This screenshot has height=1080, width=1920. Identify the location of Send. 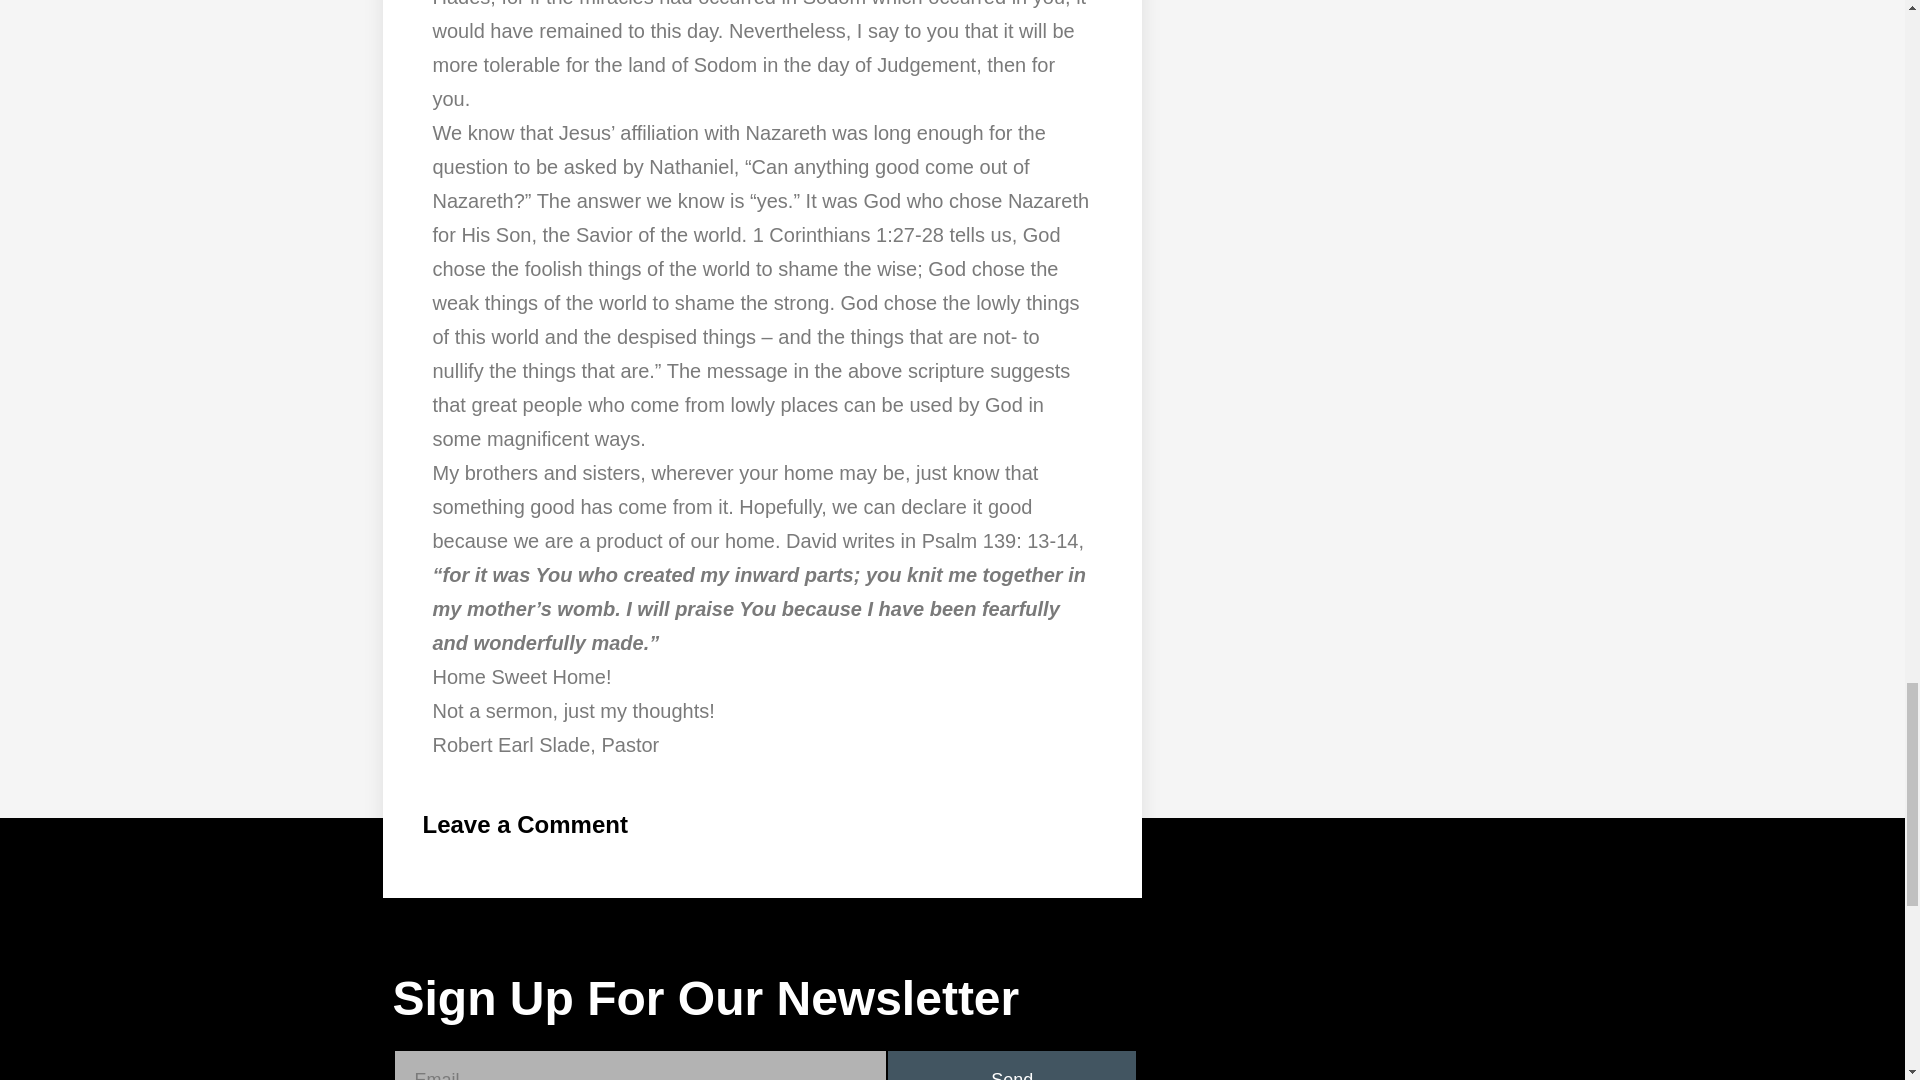
(1012, 1065).